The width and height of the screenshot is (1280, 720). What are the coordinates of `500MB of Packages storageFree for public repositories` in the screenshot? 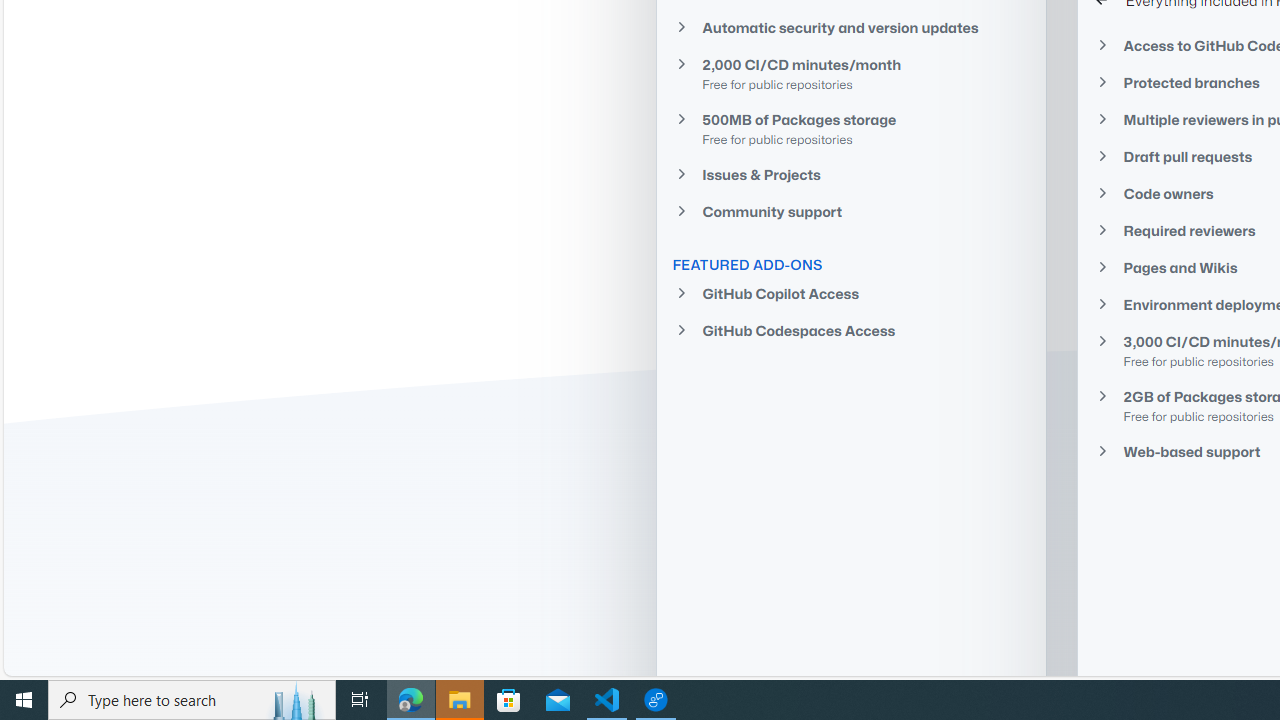 It's located at (851, 128).